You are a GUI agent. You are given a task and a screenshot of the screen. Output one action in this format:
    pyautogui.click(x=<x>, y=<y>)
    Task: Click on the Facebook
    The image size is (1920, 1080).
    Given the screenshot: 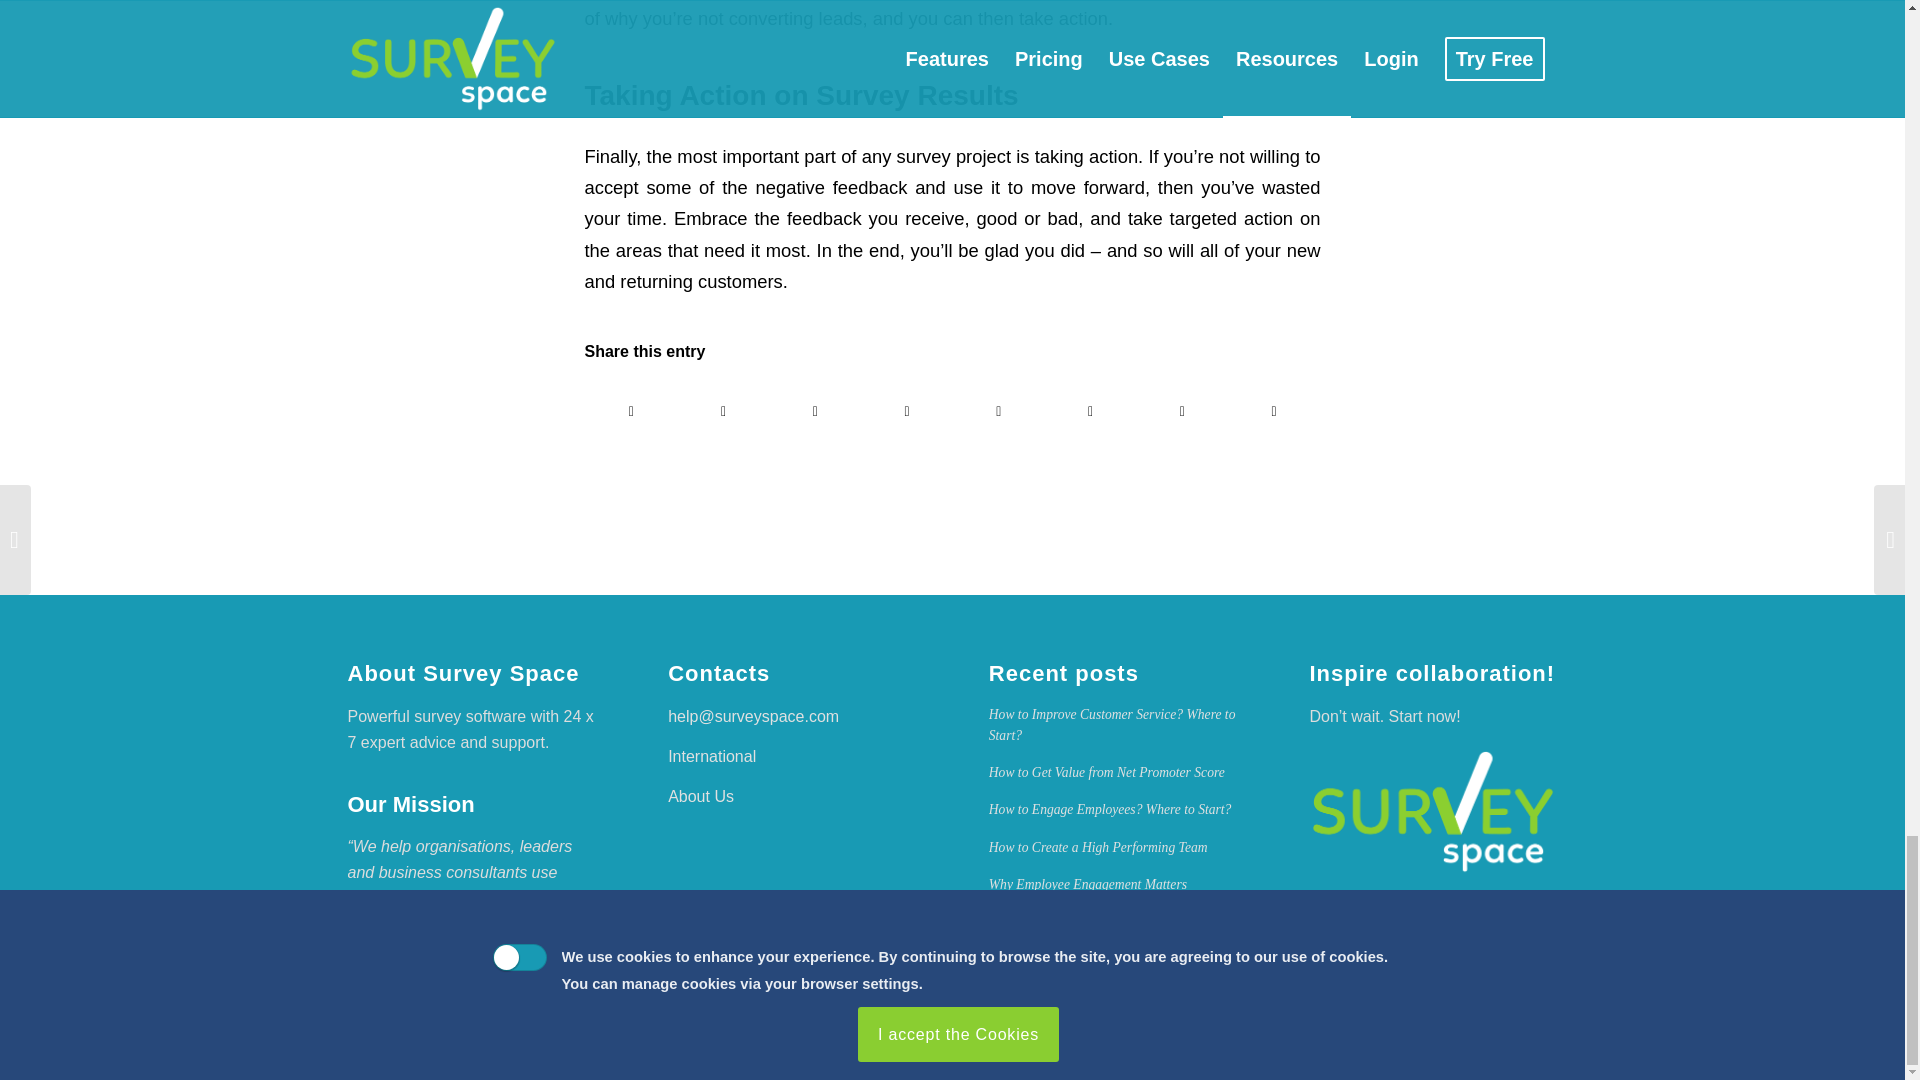 What is the action you would take?
    pyautogui.click(x=1532, y=1043)
    